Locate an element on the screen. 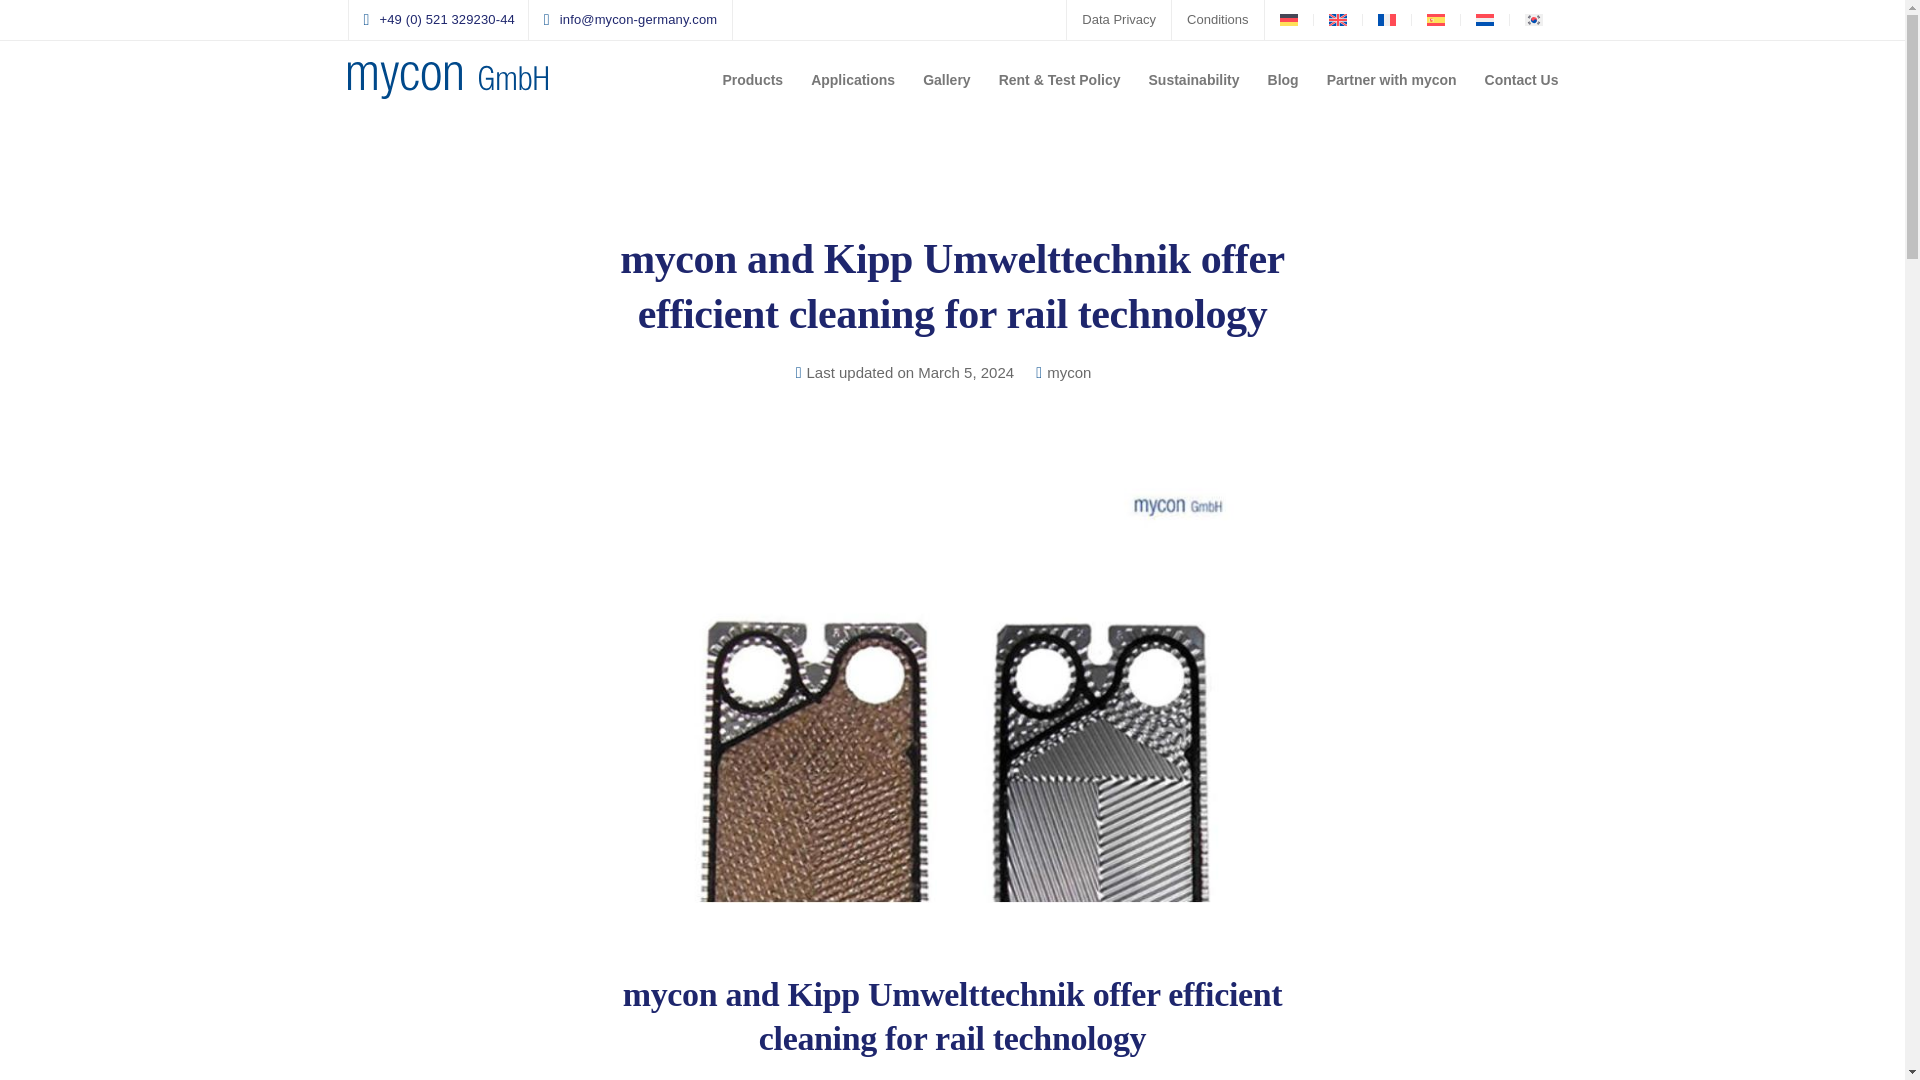  mycon is located at coordinates (1068, 373).